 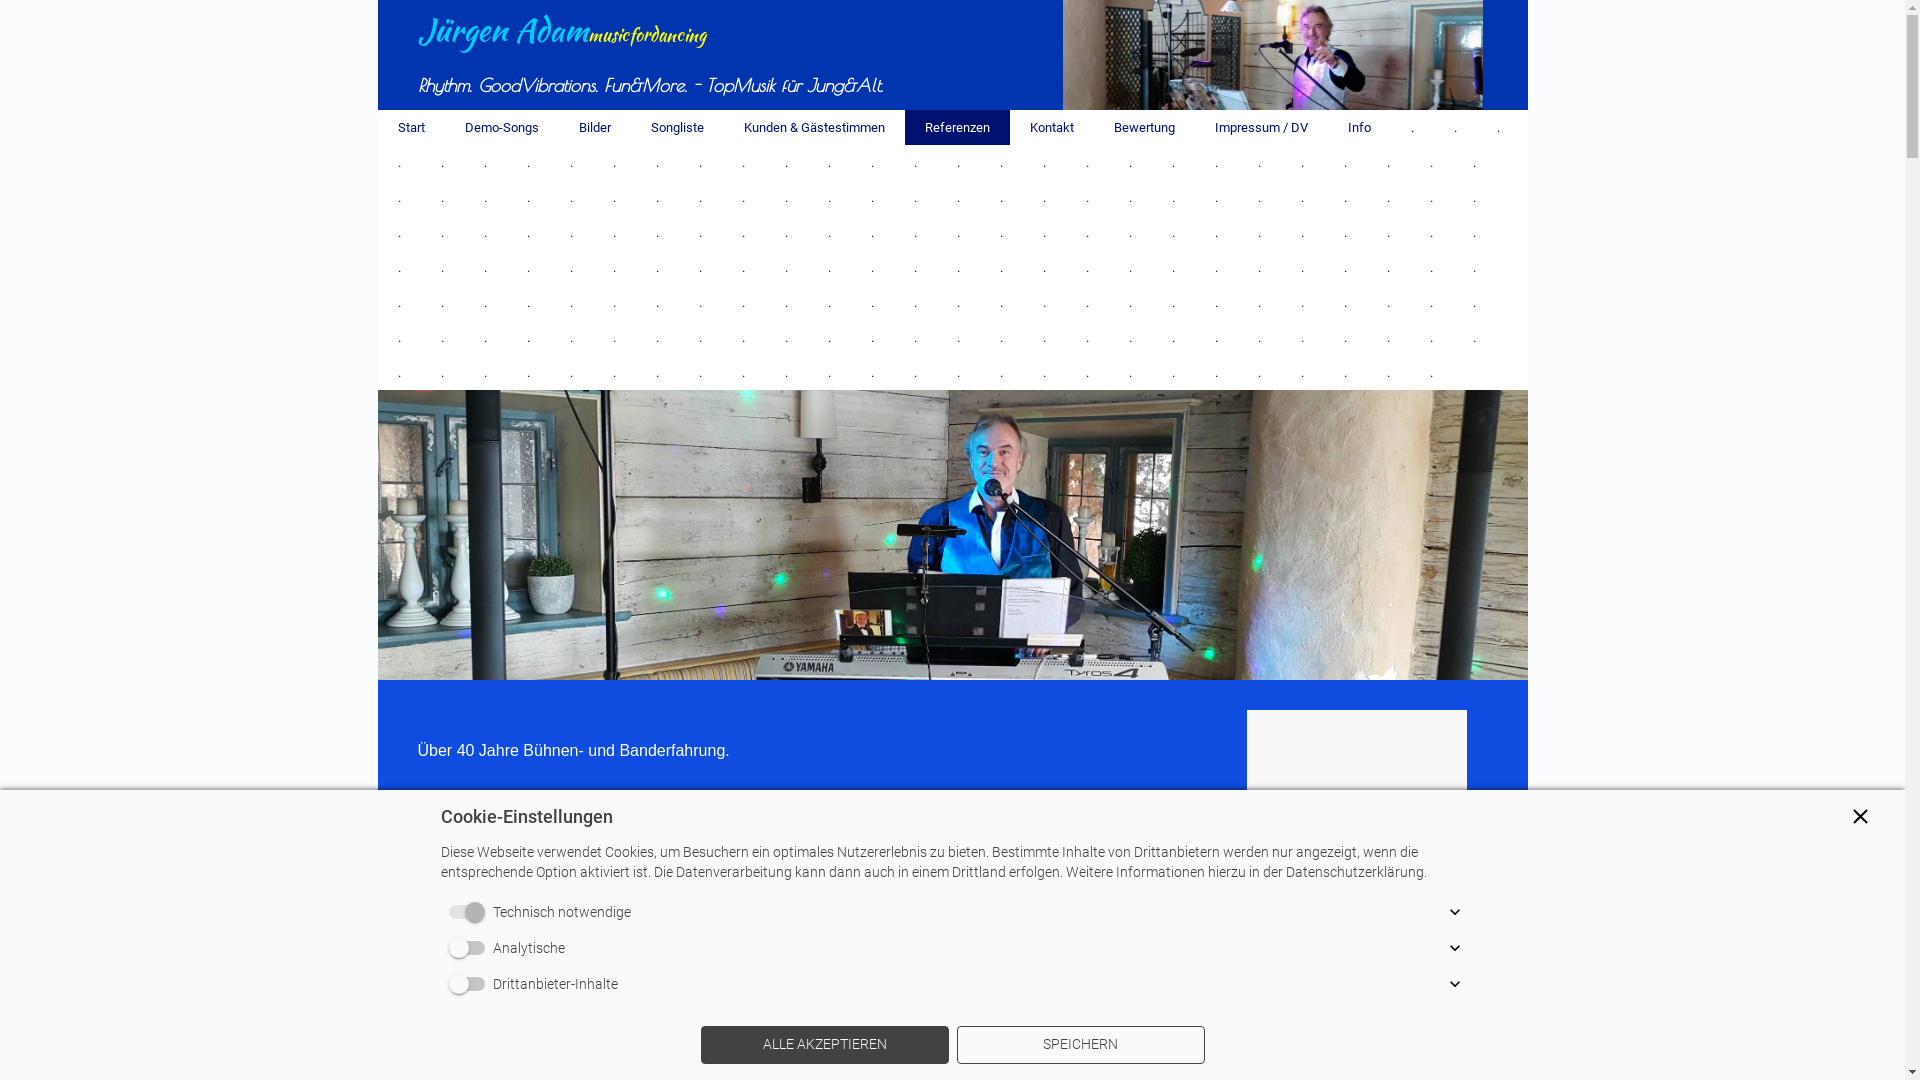 What do you see at coordinates (1346, 232) in the screenshot?
I see `.` at bounding box center [1346, 232].